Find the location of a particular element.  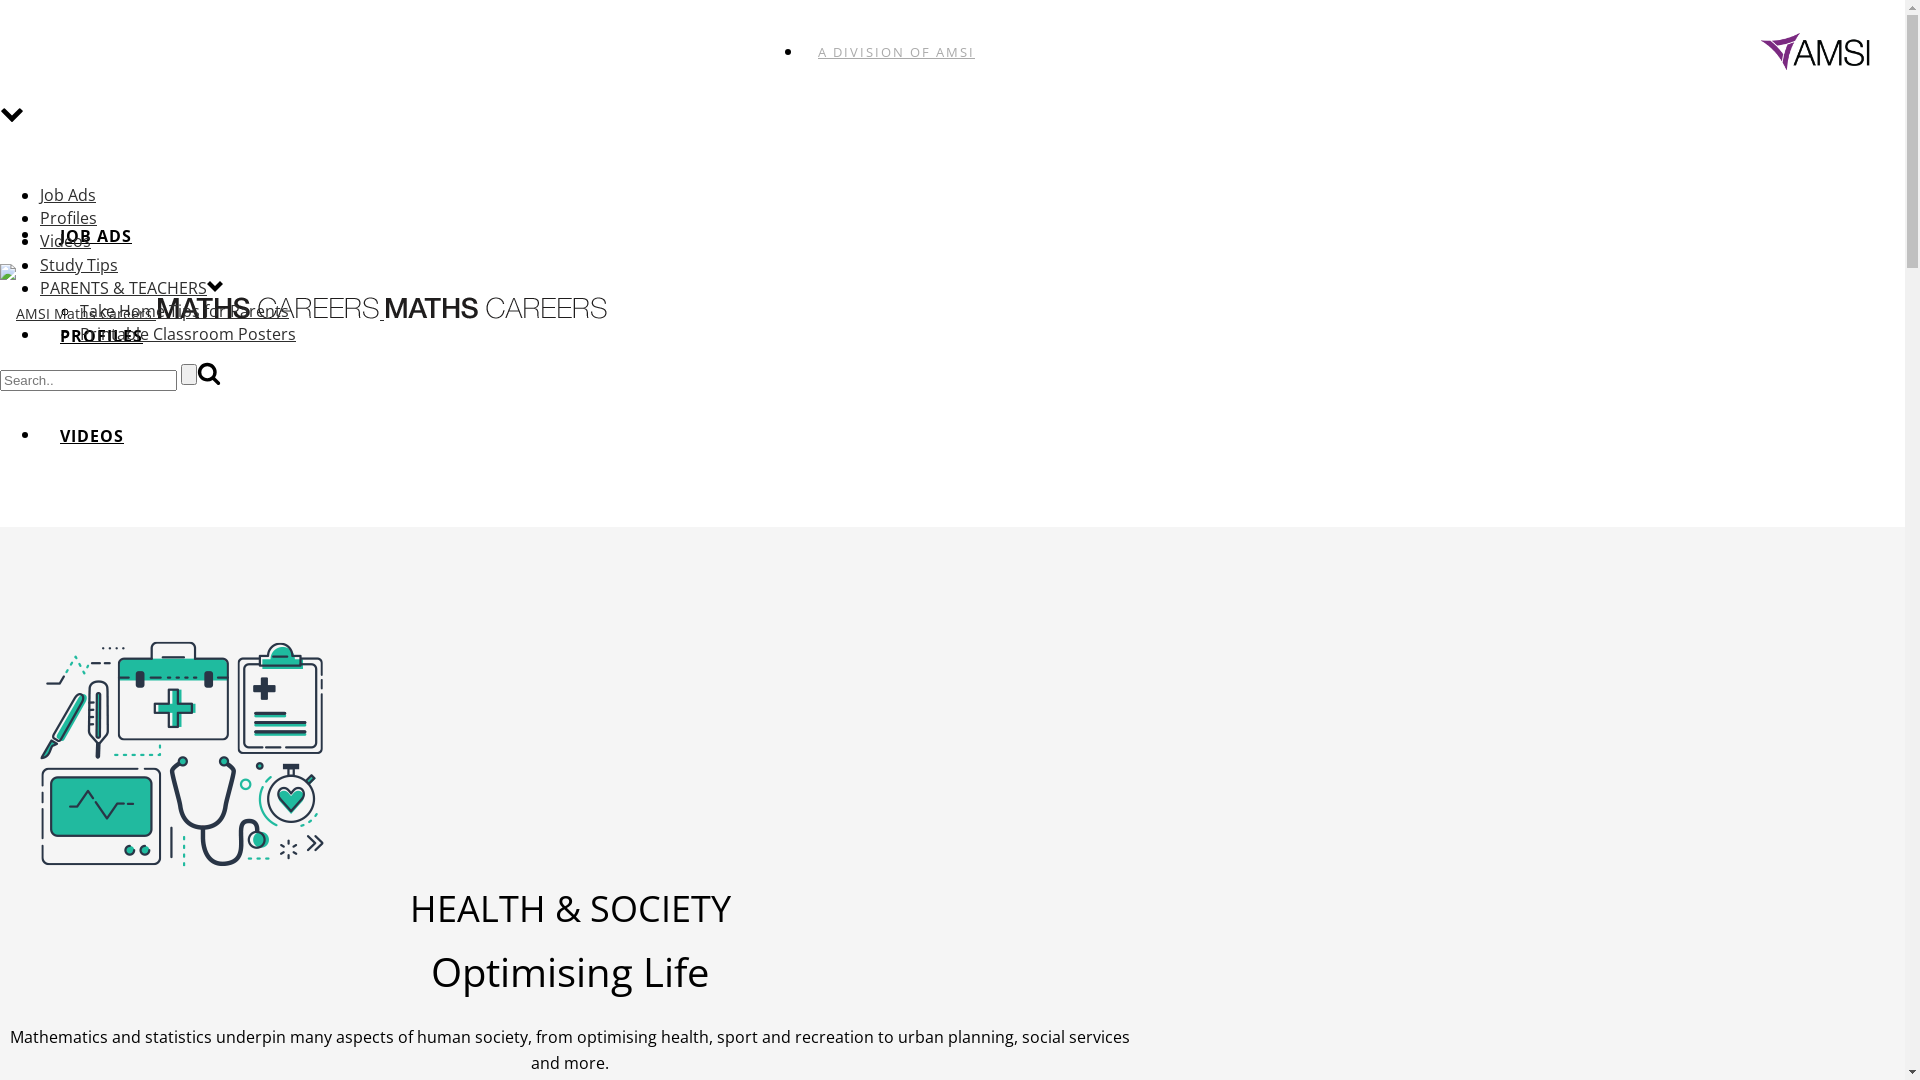

PRINTABLE CLASSROOM POSTERS is located at coordinates (208, 836).